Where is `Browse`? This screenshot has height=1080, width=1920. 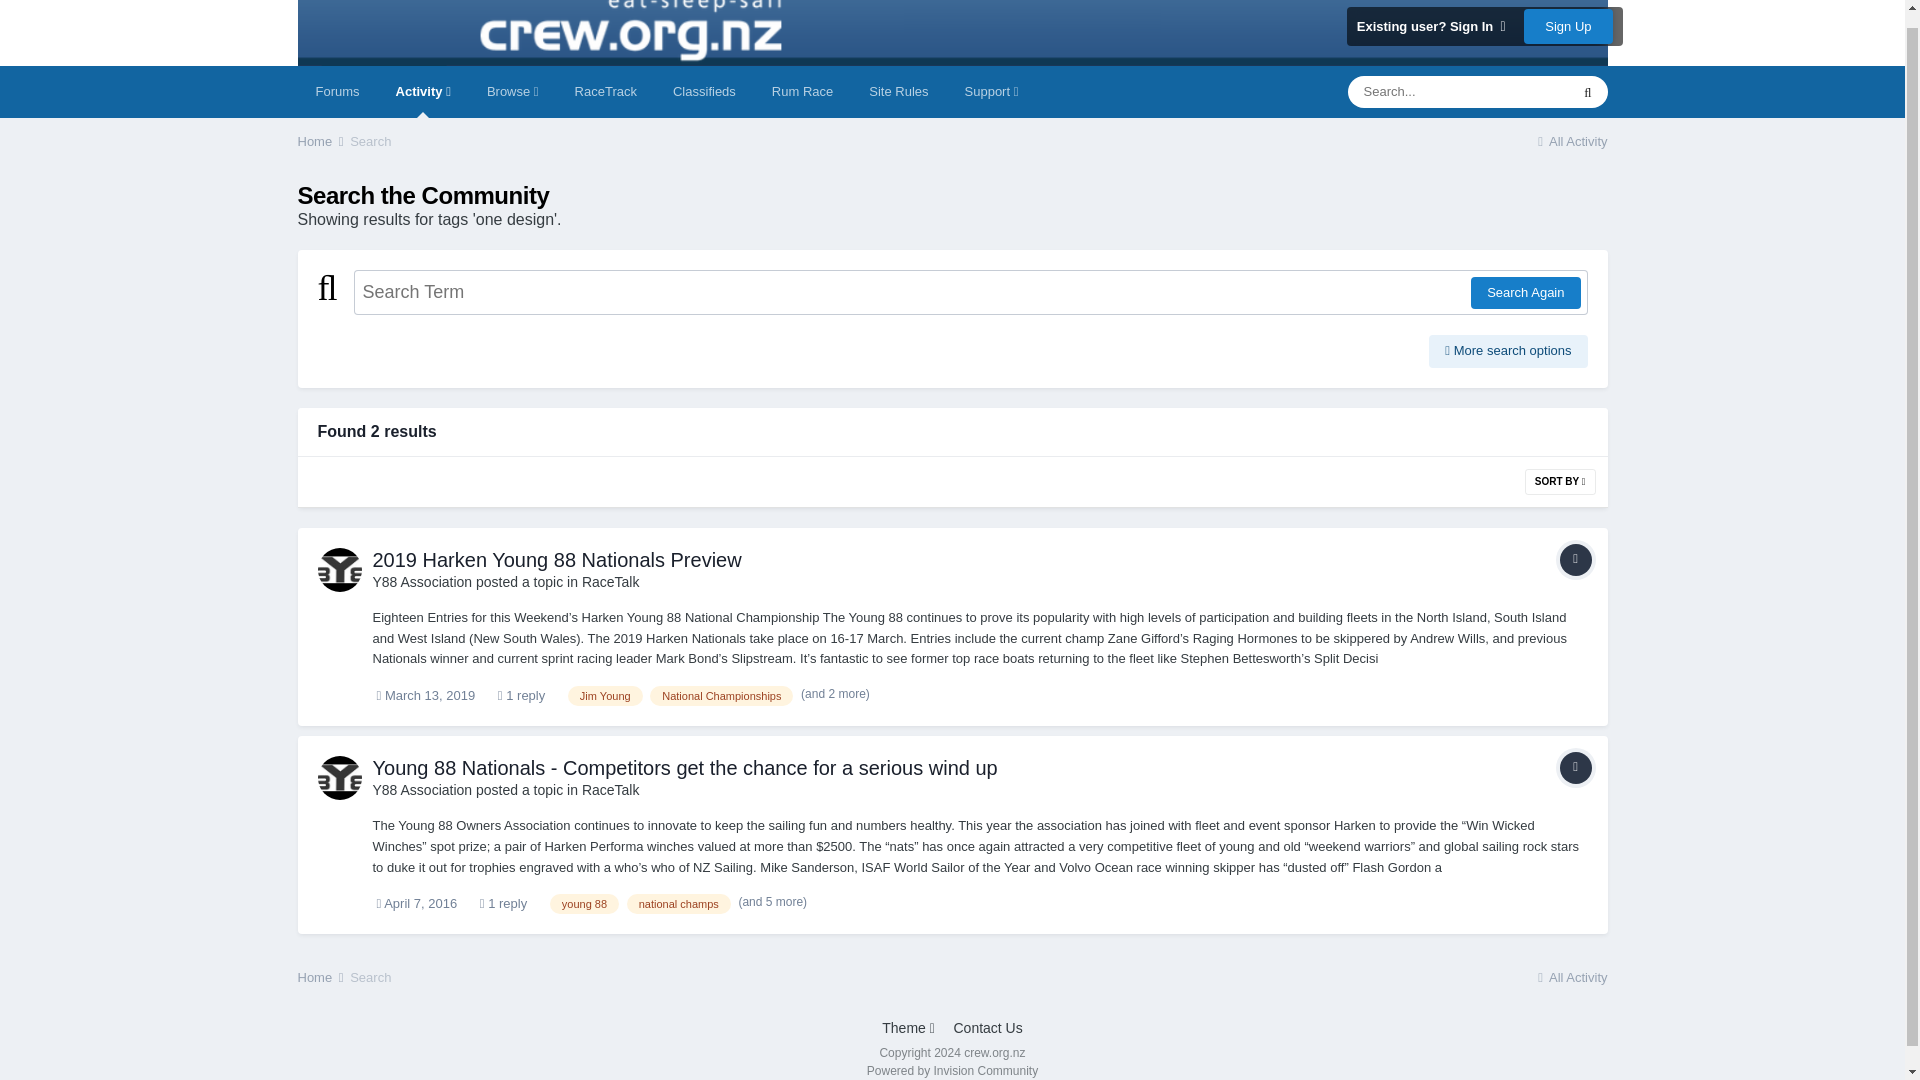 Browse is located at coordinates (512, 91).